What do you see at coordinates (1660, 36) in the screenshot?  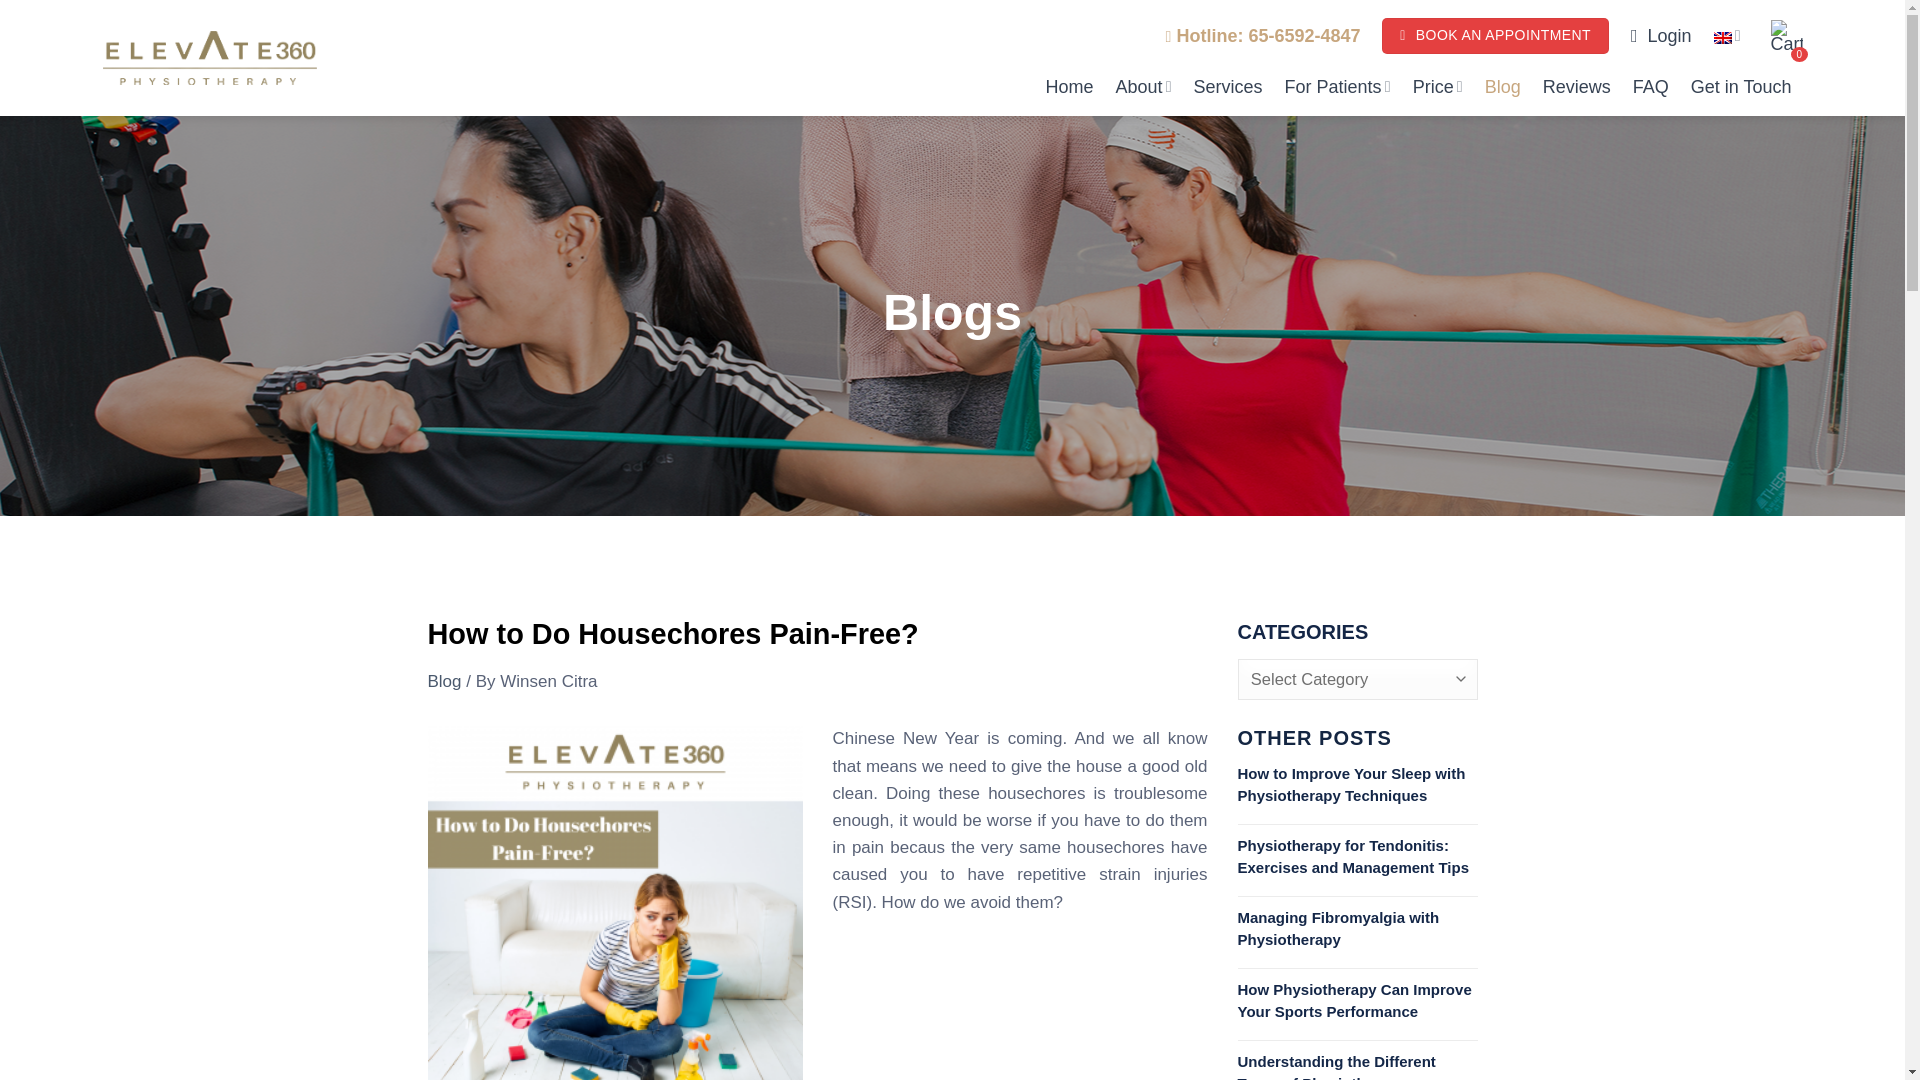 I see `Login` at bounding box center [1660, 36].